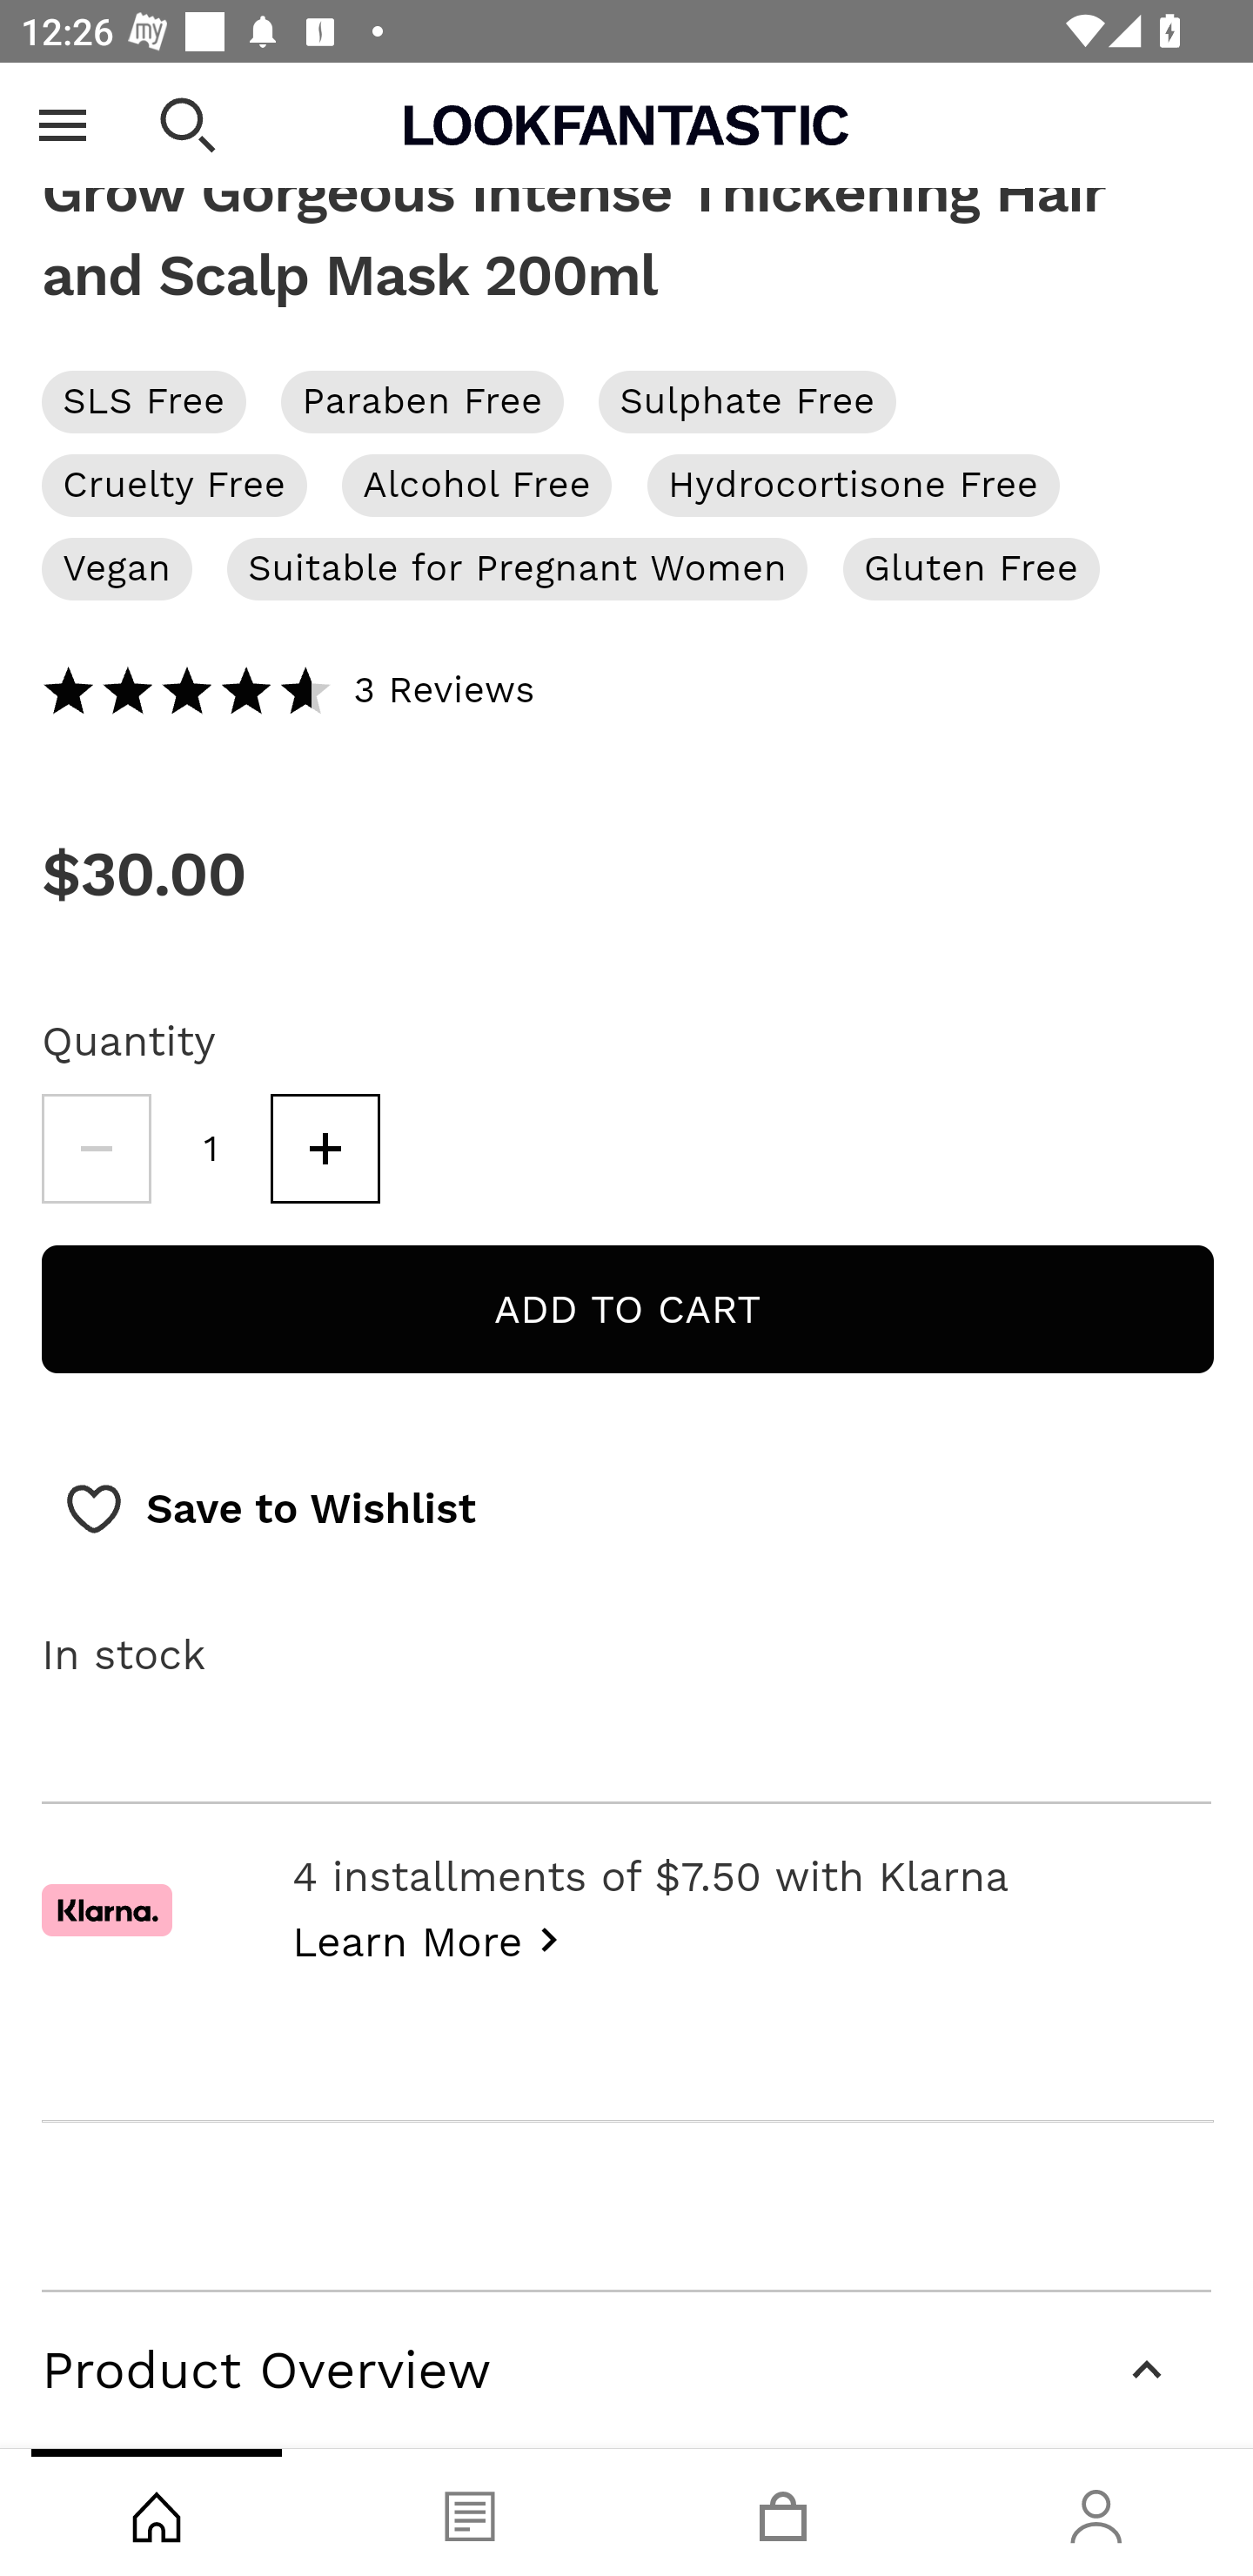 The width and height of the screenshot is (1253, 2576). What do you see at coordinates (783, 2512) in the screenshot?
I see `Basket, tab, 3 of 4` at bounding box center [783, 2512].